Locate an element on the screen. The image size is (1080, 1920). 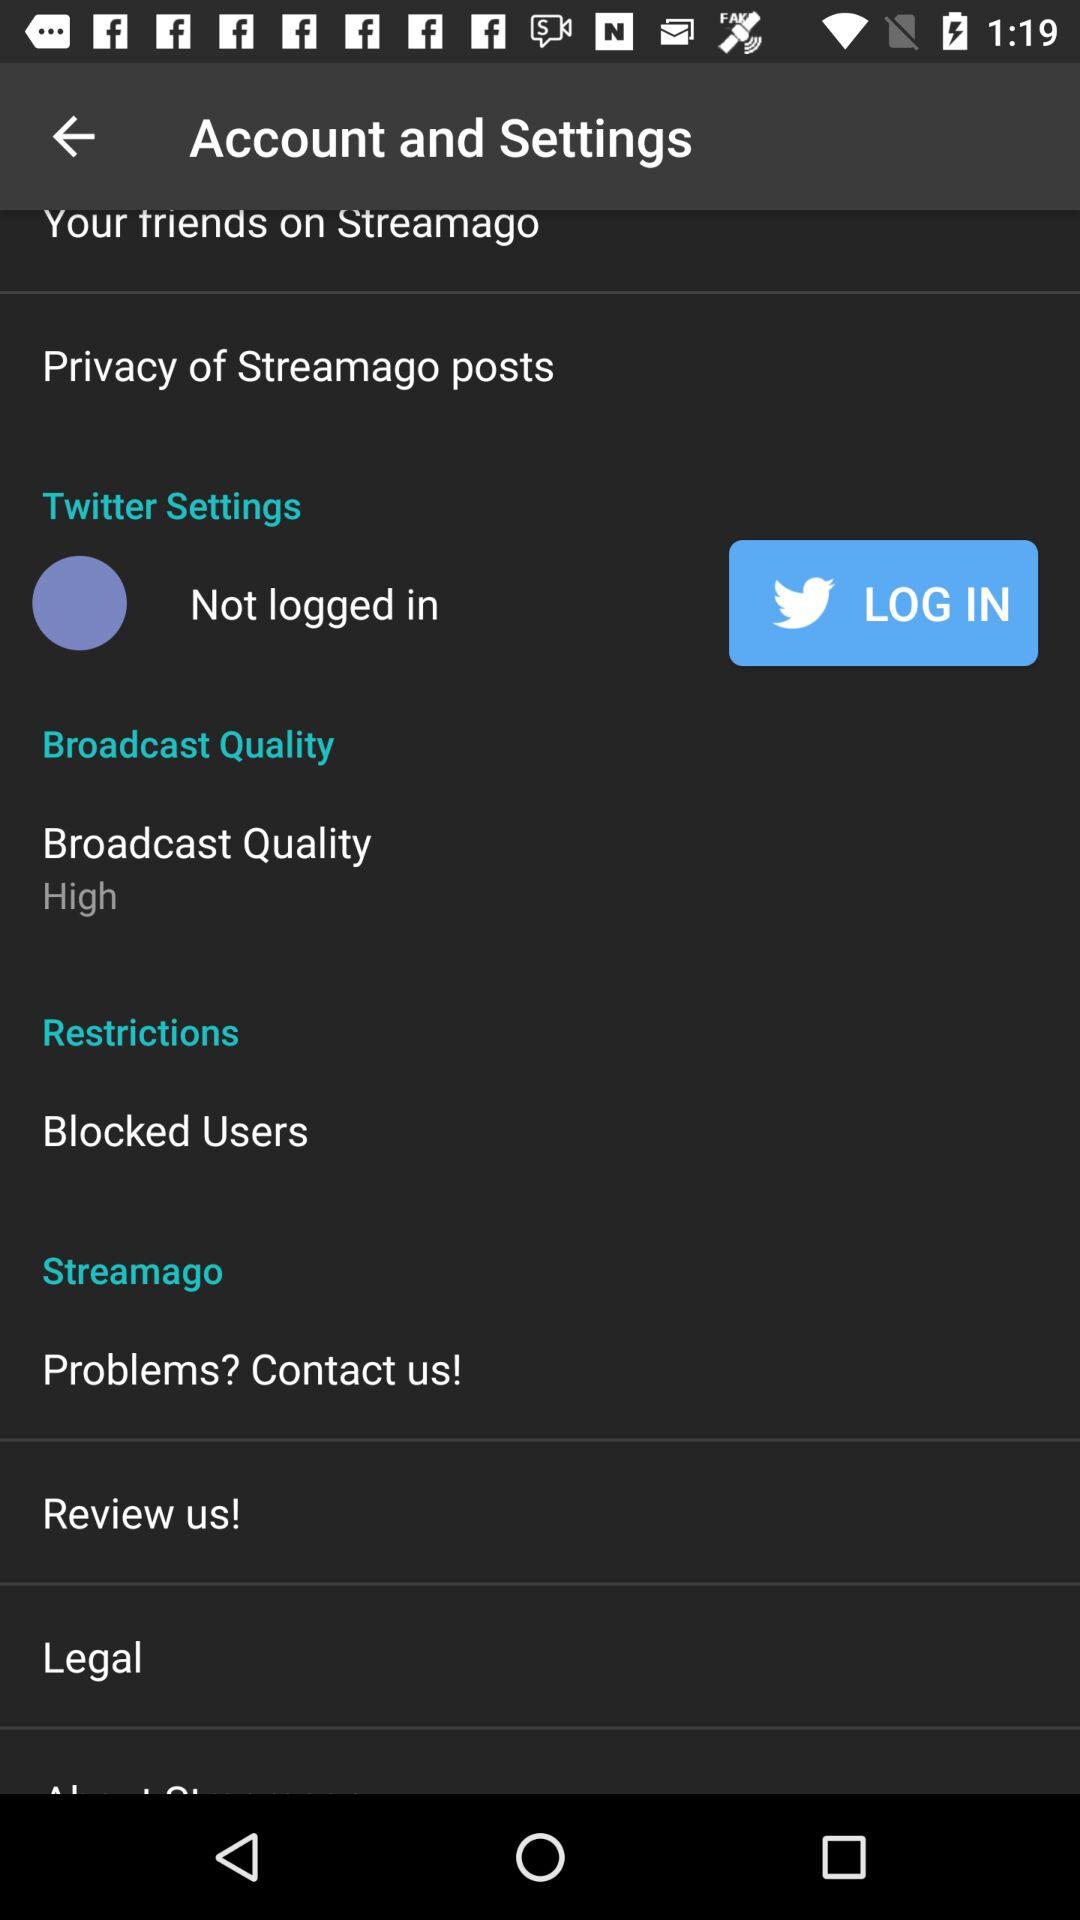
flip until the problems? contact us! is located at coordinates (252, 1368).